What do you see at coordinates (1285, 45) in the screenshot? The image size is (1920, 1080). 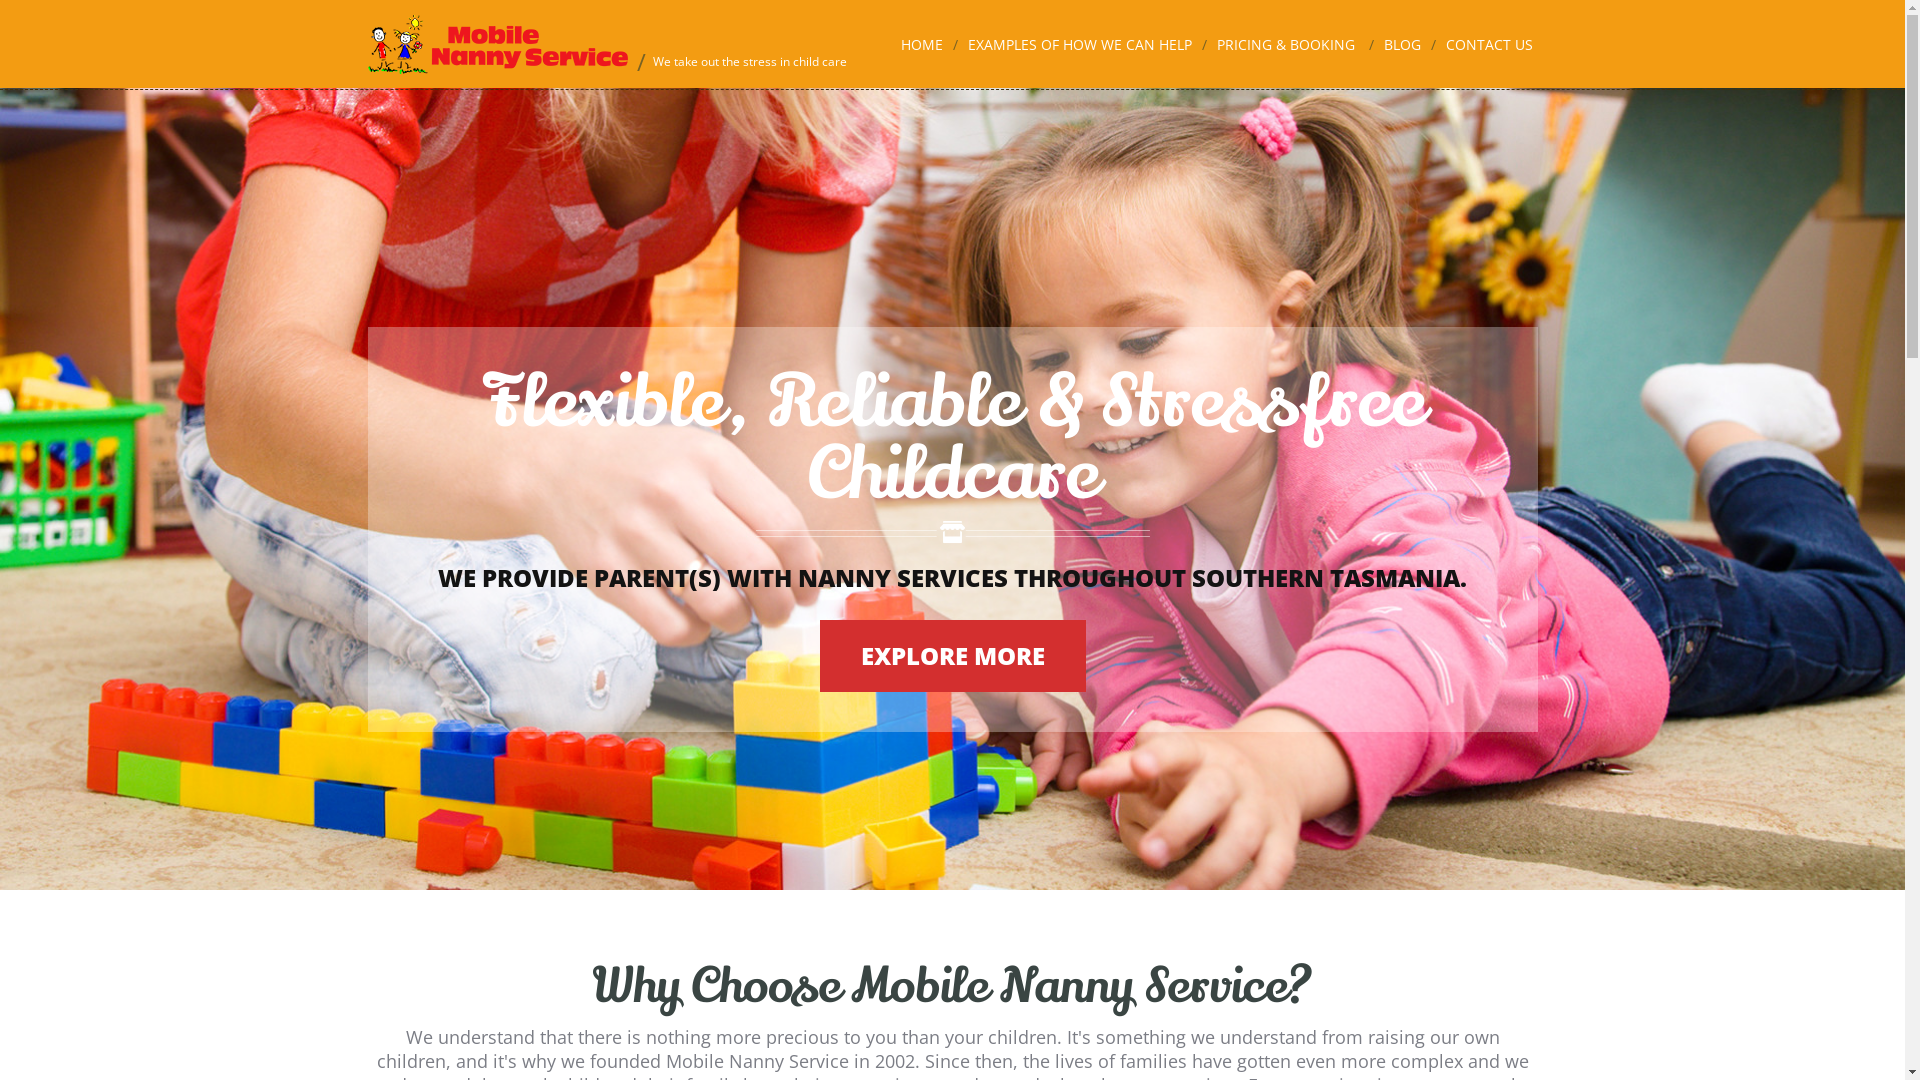 I see `PRICING & BOOKING` at bounding box center [1285, 45].